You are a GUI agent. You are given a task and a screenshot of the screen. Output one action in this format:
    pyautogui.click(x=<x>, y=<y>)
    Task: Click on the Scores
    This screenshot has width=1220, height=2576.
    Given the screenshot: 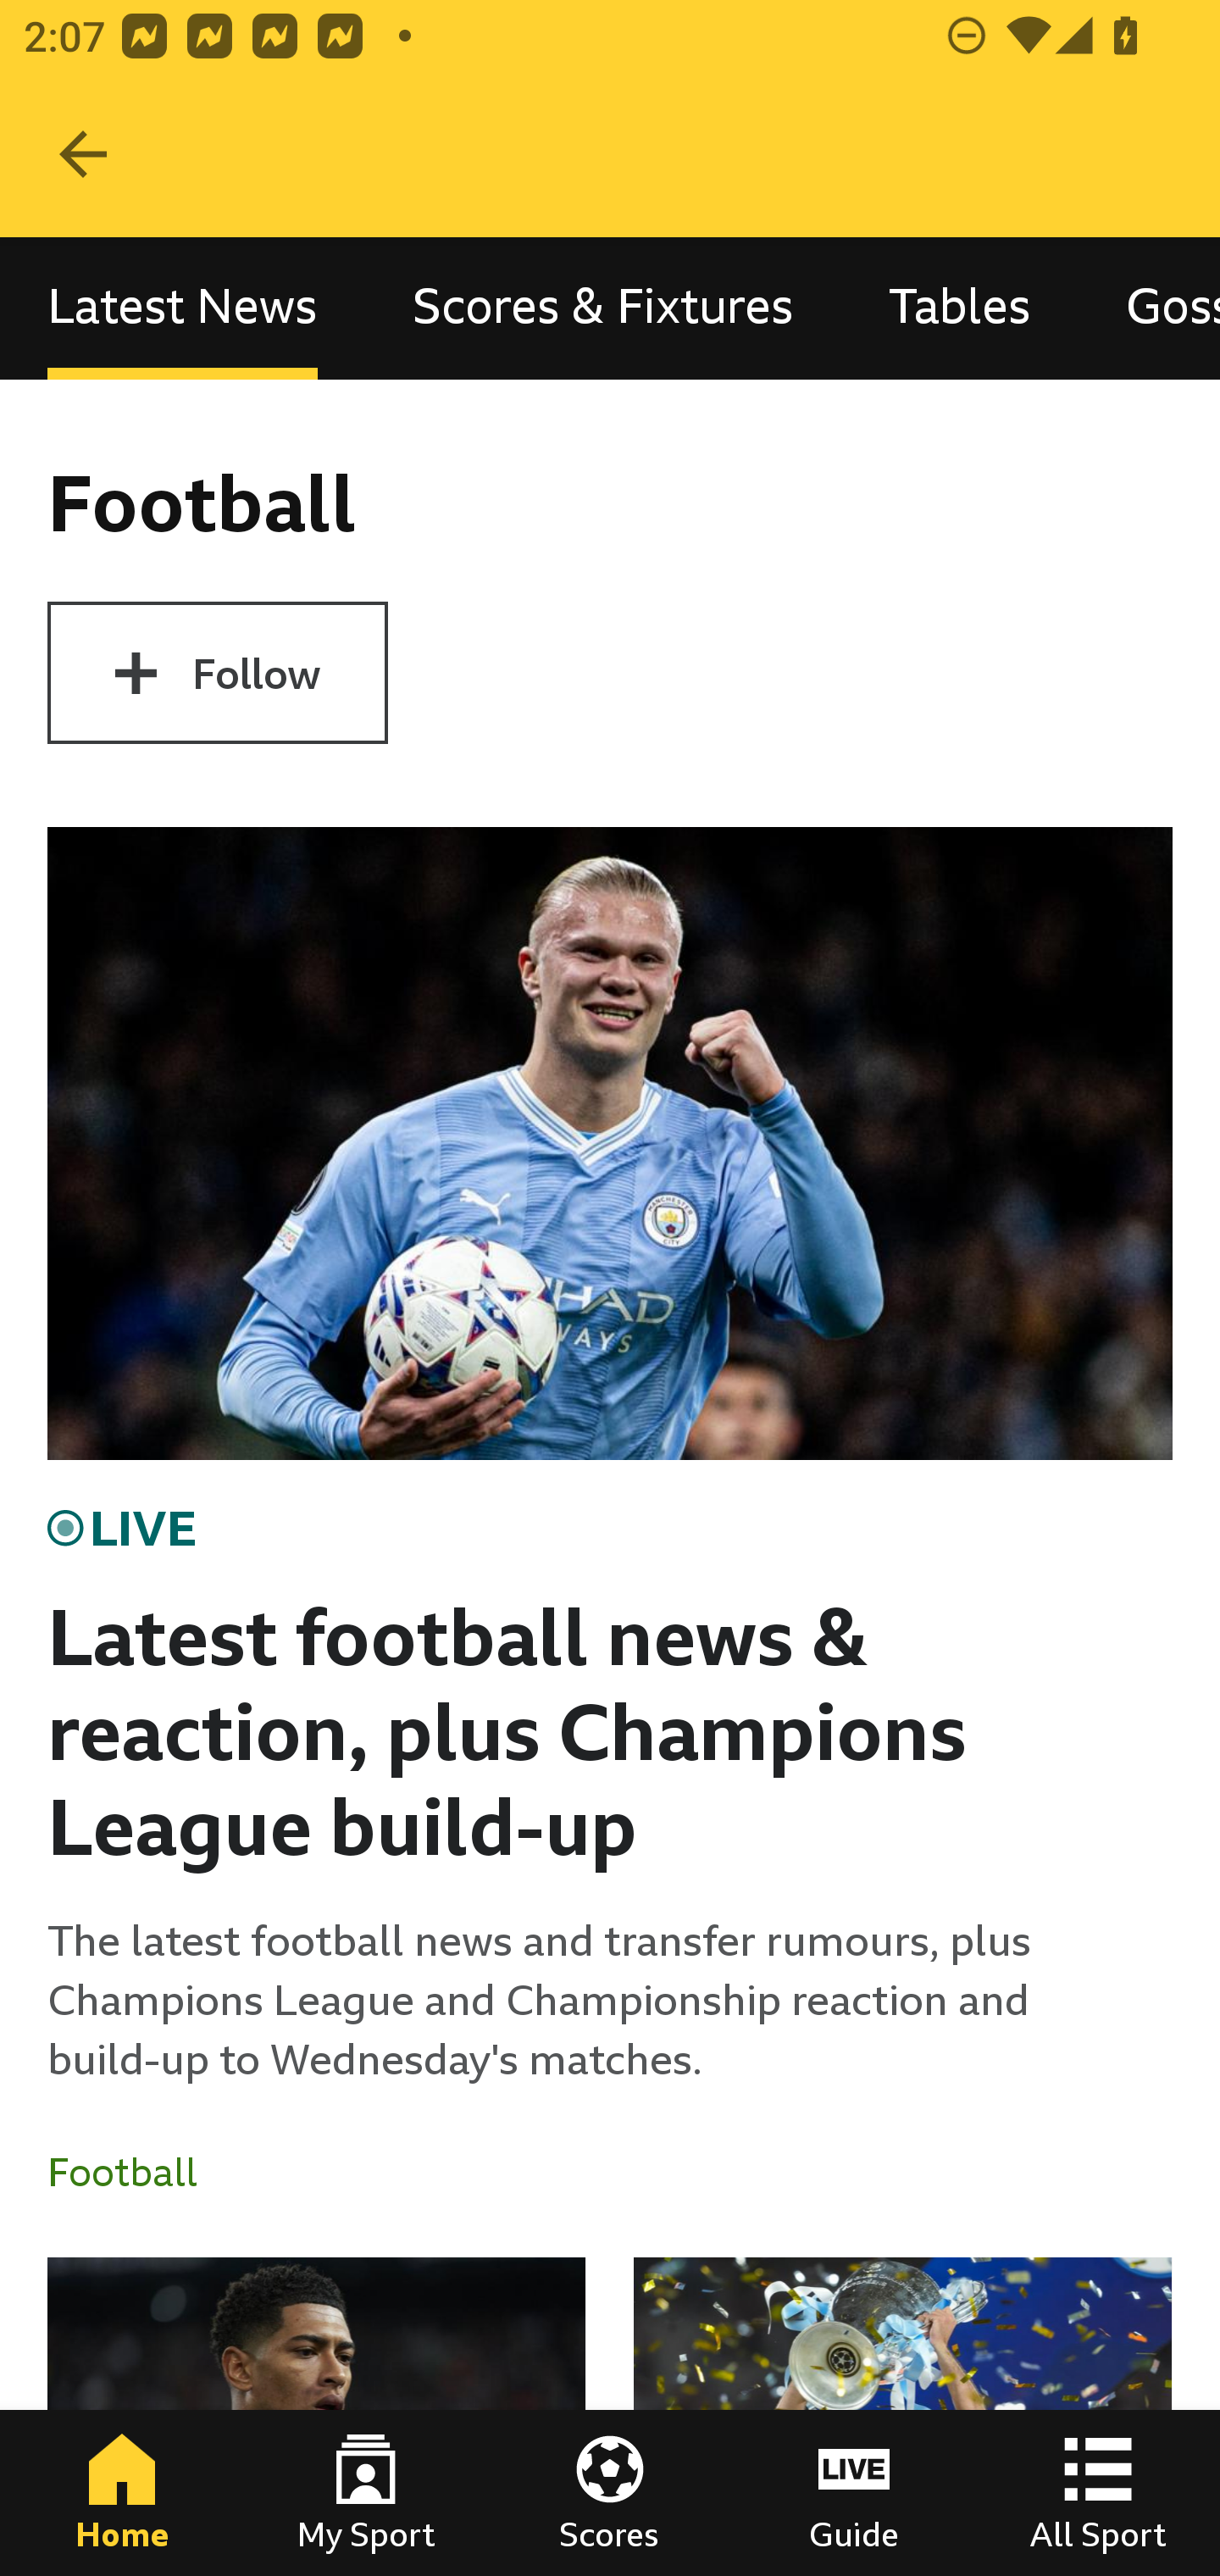 What is the action you would take?
    pyautogui.click(x=610, y=2493)
    